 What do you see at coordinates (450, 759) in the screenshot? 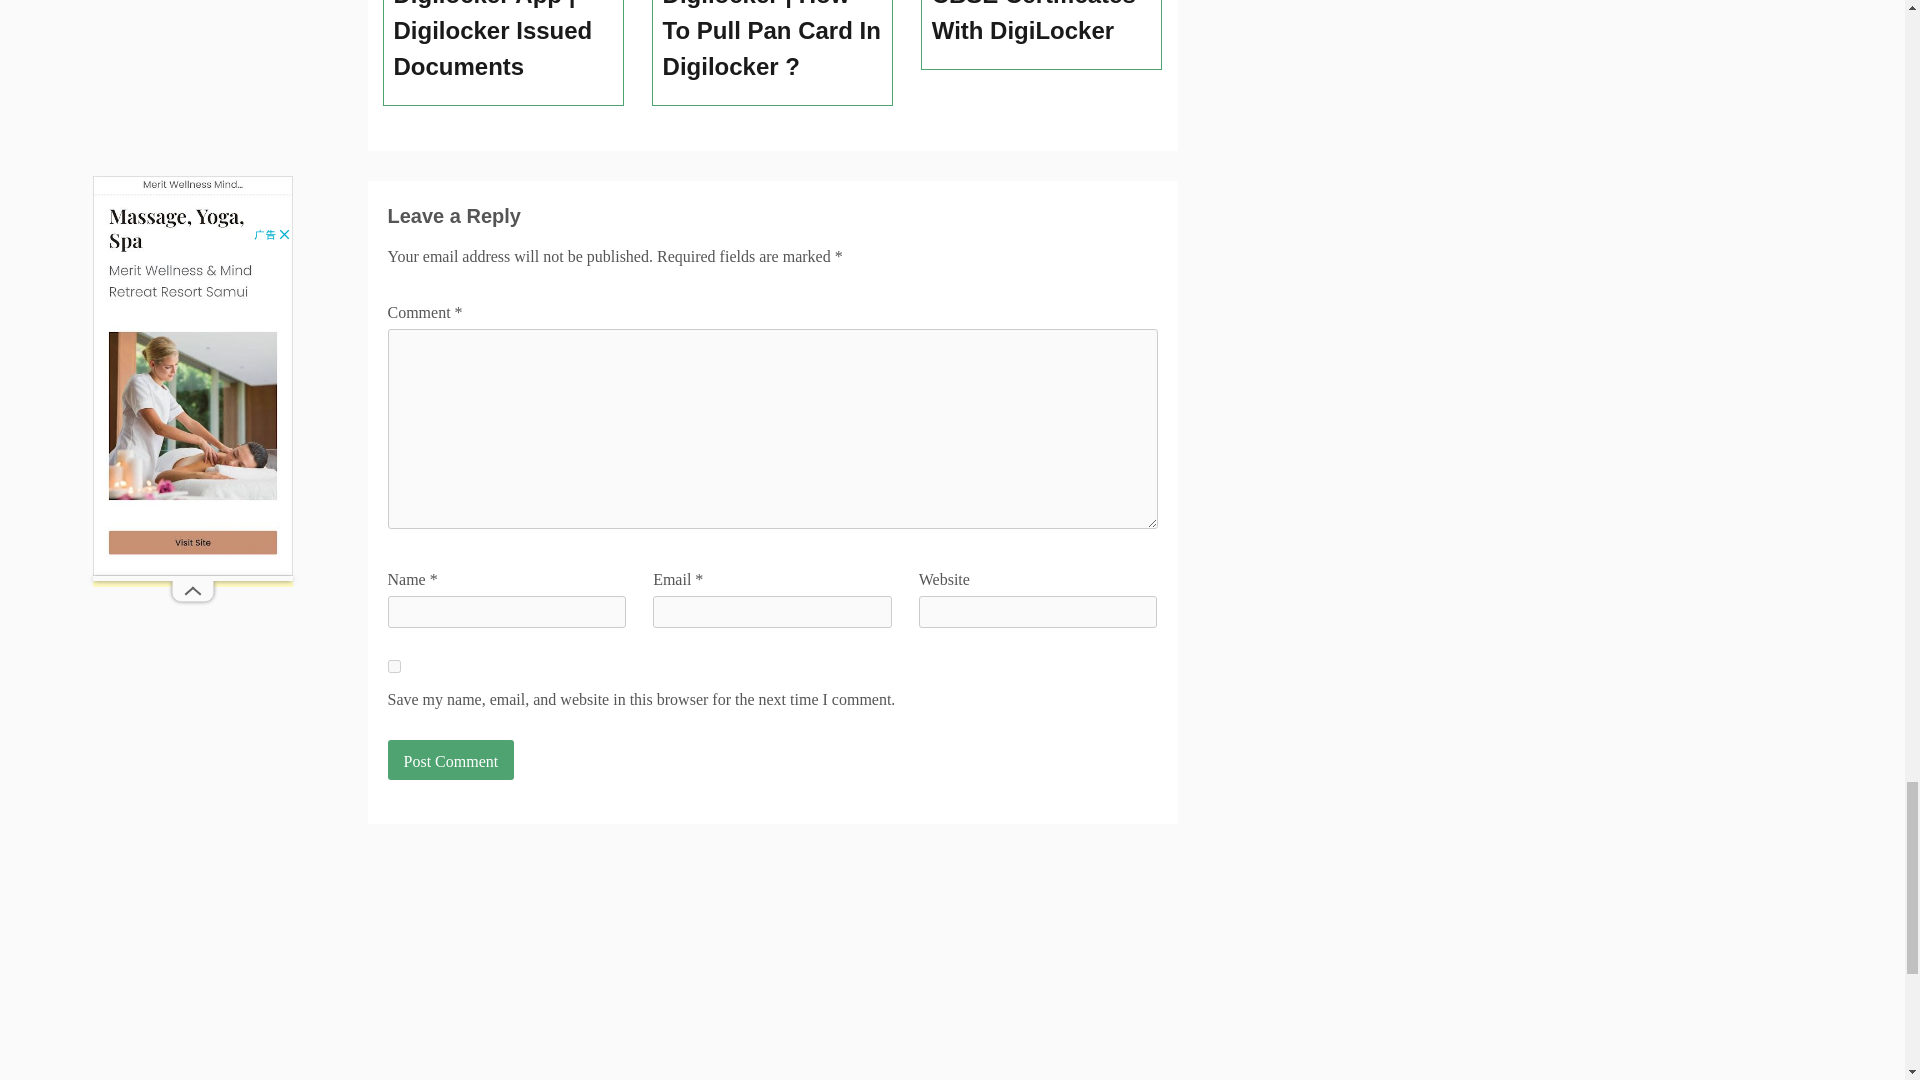
I see `Post Comment` at bounding box center [450, 759].